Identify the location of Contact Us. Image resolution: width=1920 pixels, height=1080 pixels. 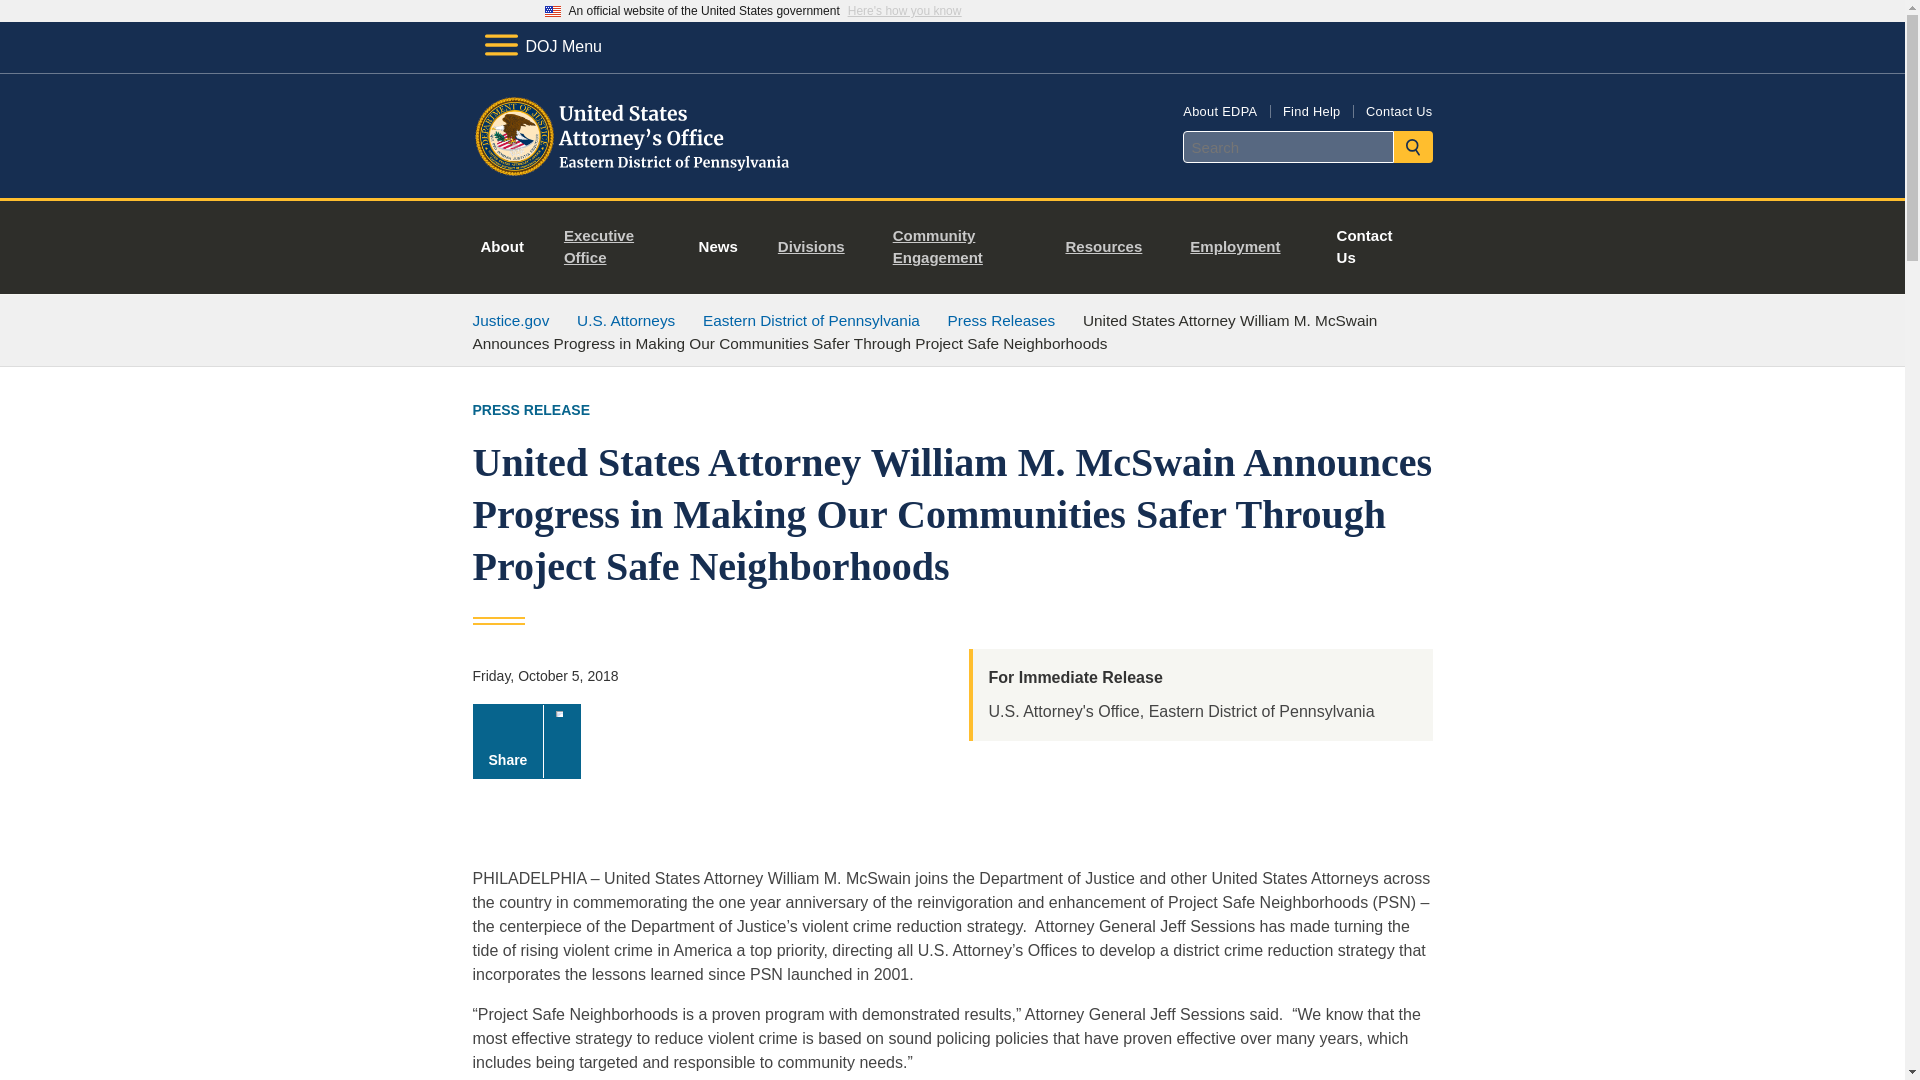
(1364, 246).